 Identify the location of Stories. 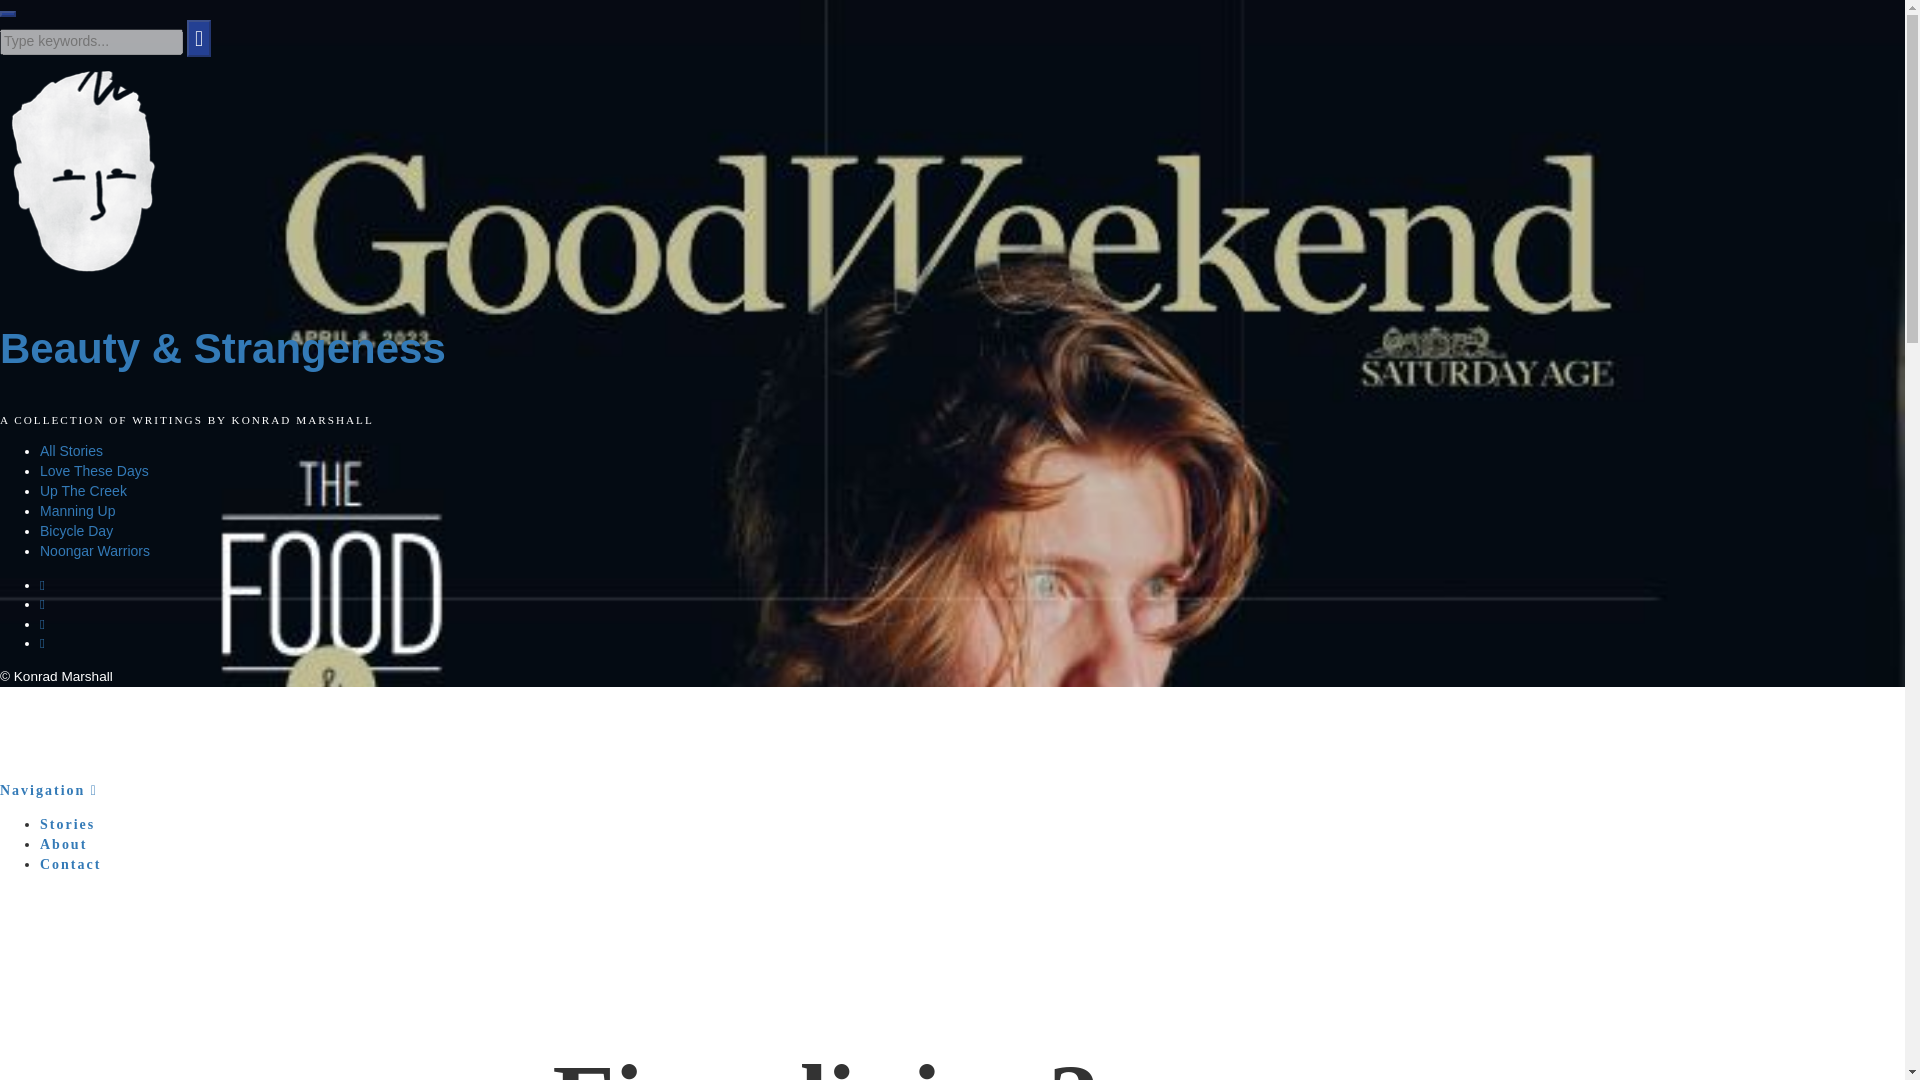
(67, 824).